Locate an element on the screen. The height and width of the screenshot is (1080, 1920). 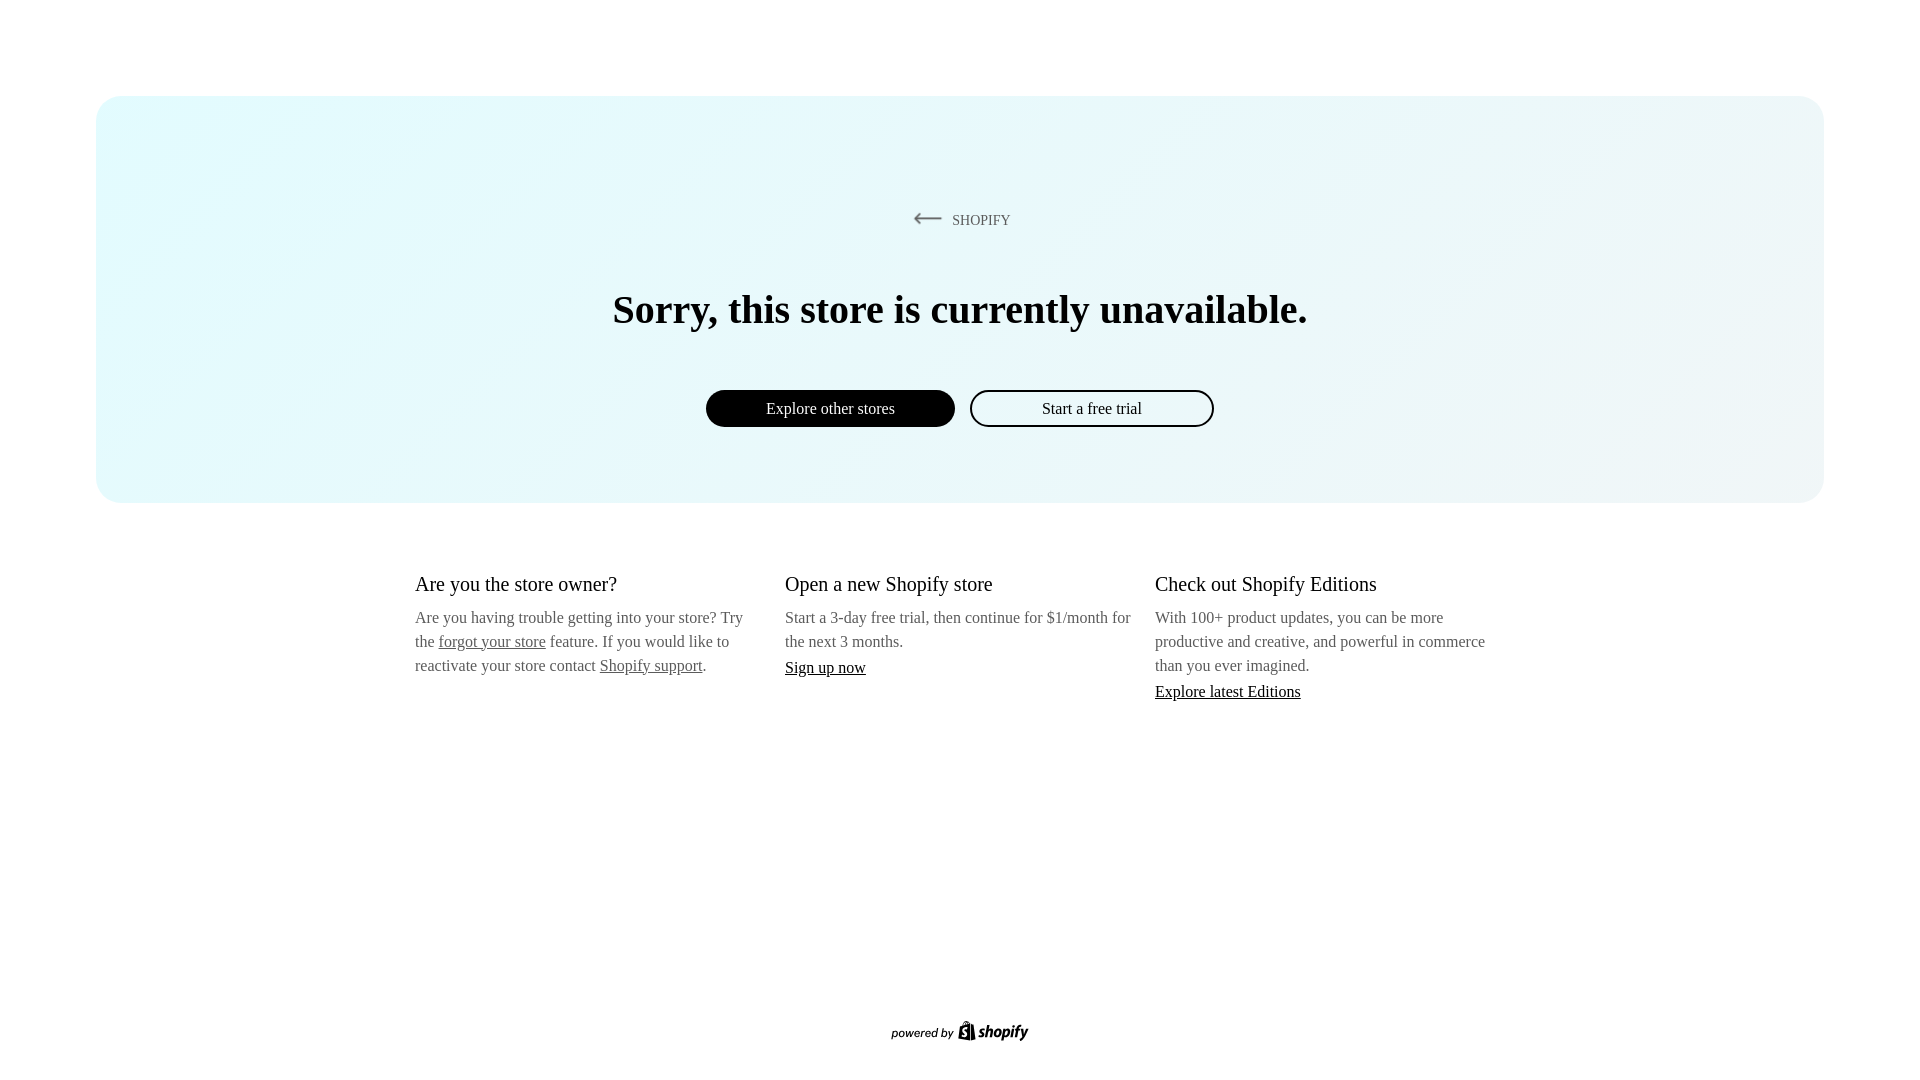
Shopify support is located at coordinates (650, 664).